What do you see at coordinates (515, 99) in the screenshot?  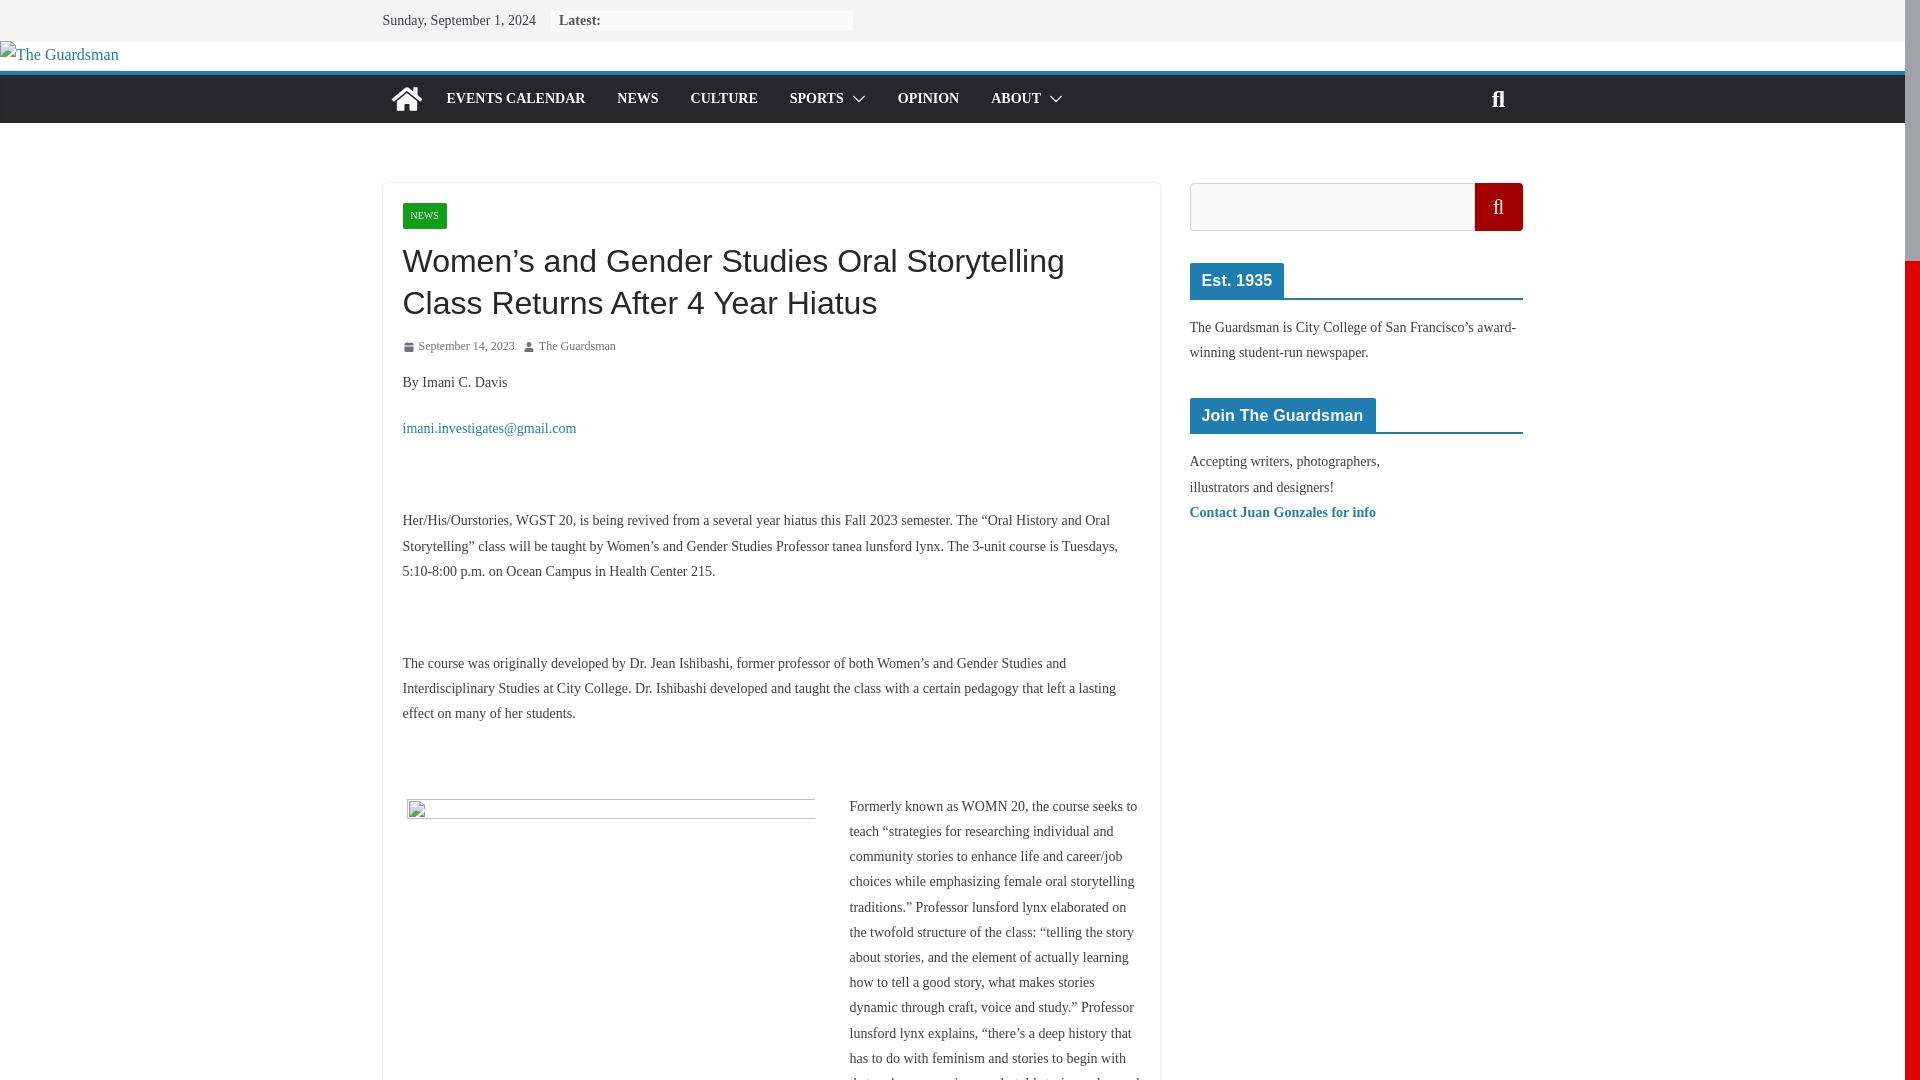 I see `EVENTS CALENDAR` at bounding box center [515, 99].